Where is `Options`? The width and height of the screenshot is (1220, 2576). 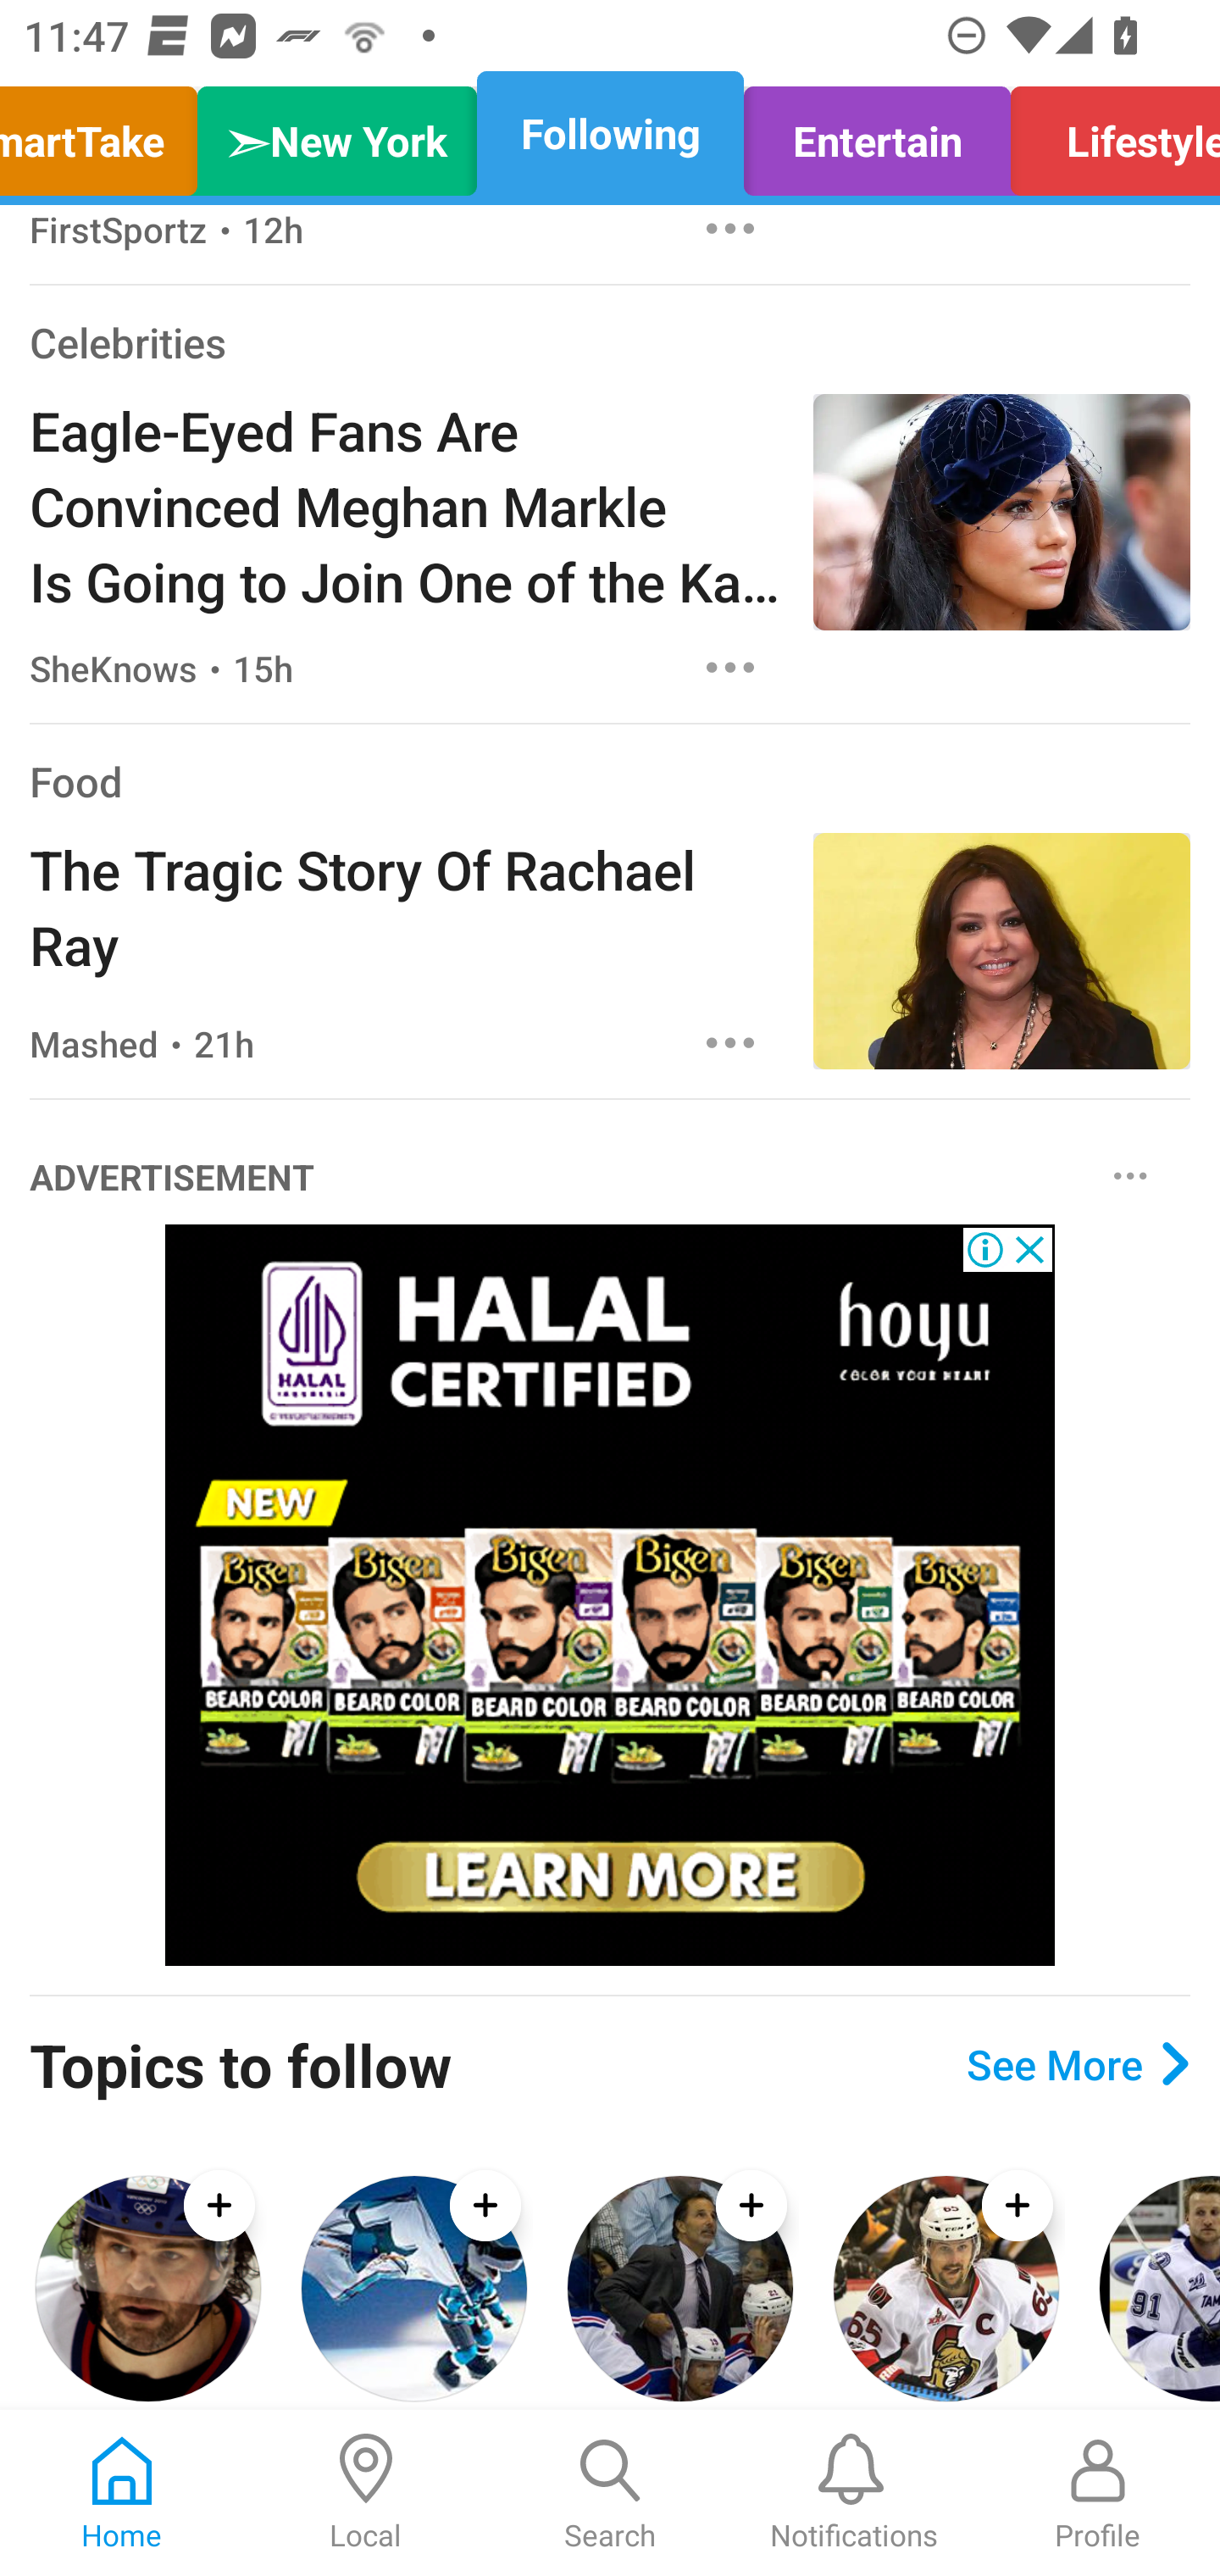 Options is located at coordinates (1130, 1175).